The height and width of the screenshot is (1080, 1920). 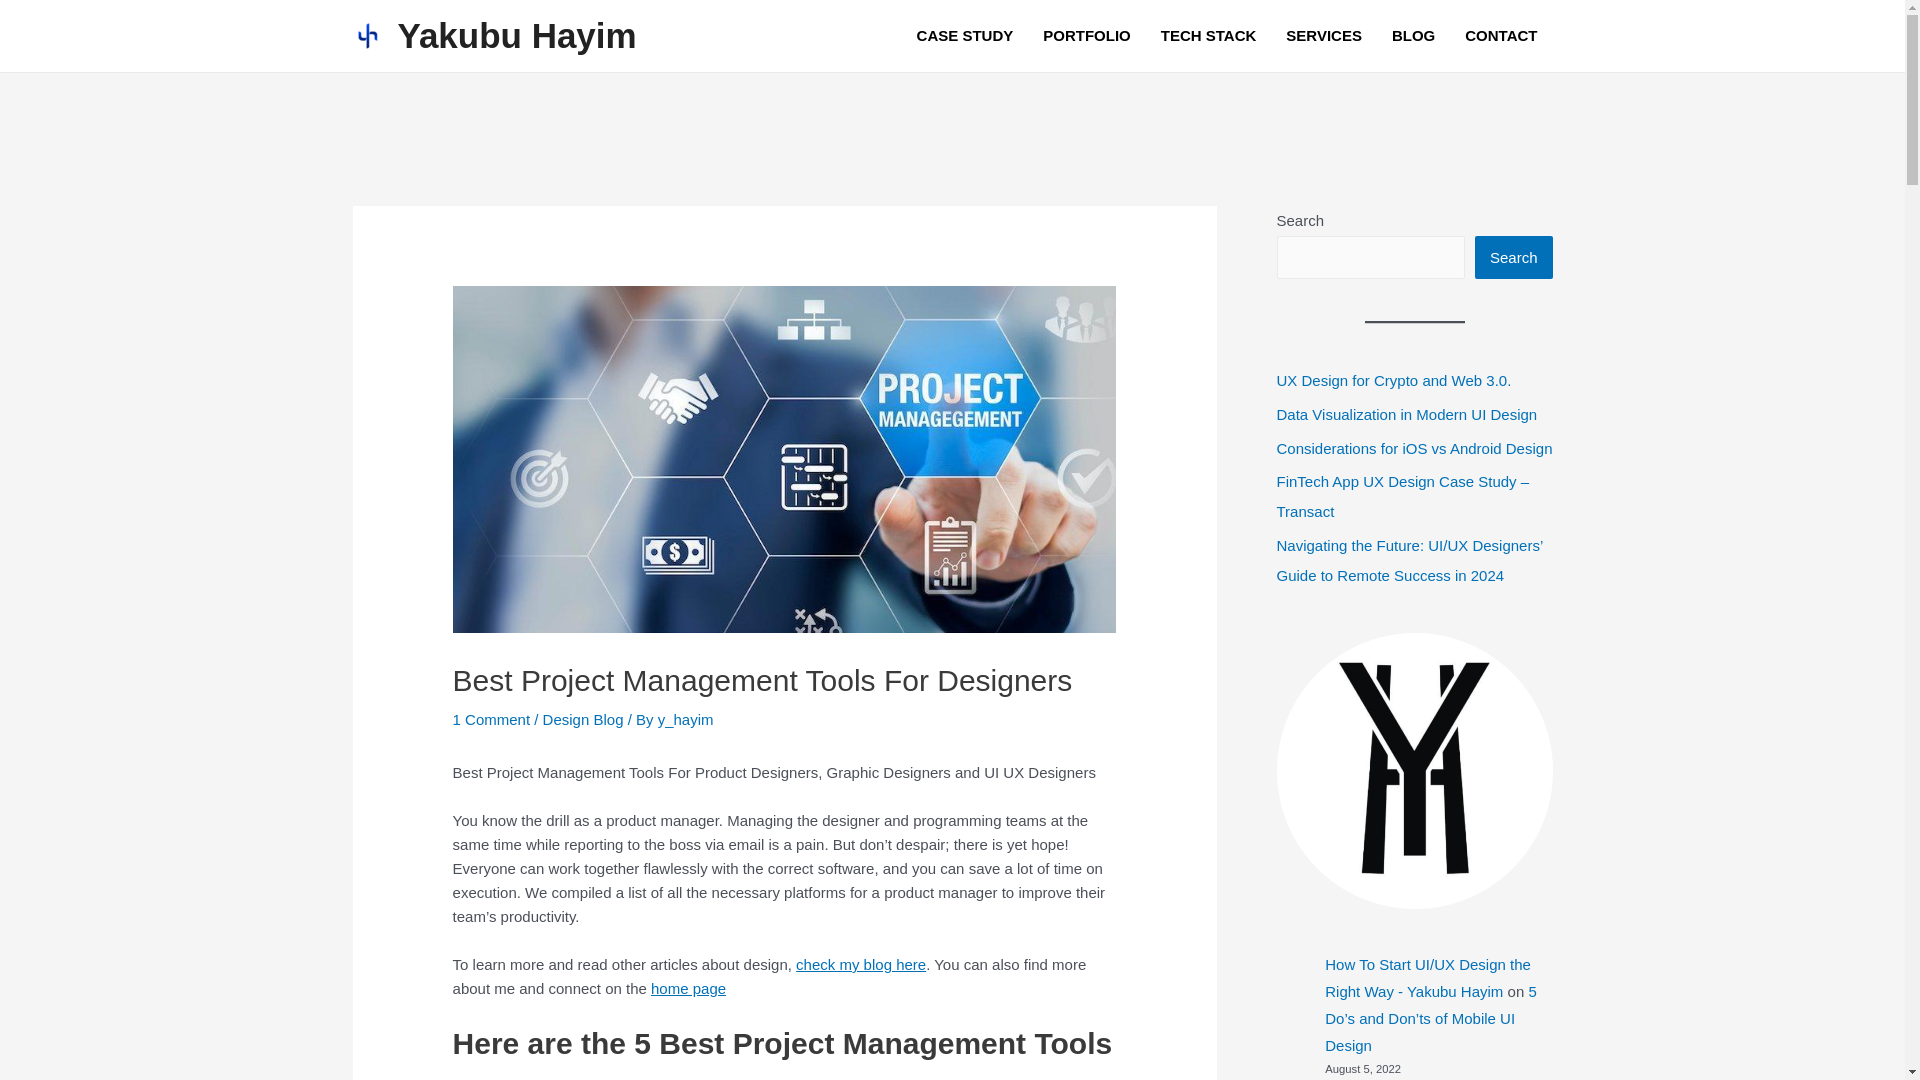 What do you see at coordinates (1086, 36) in the screenshot?
I see `PORTFOLIO` at bounding box center [1086, 36].